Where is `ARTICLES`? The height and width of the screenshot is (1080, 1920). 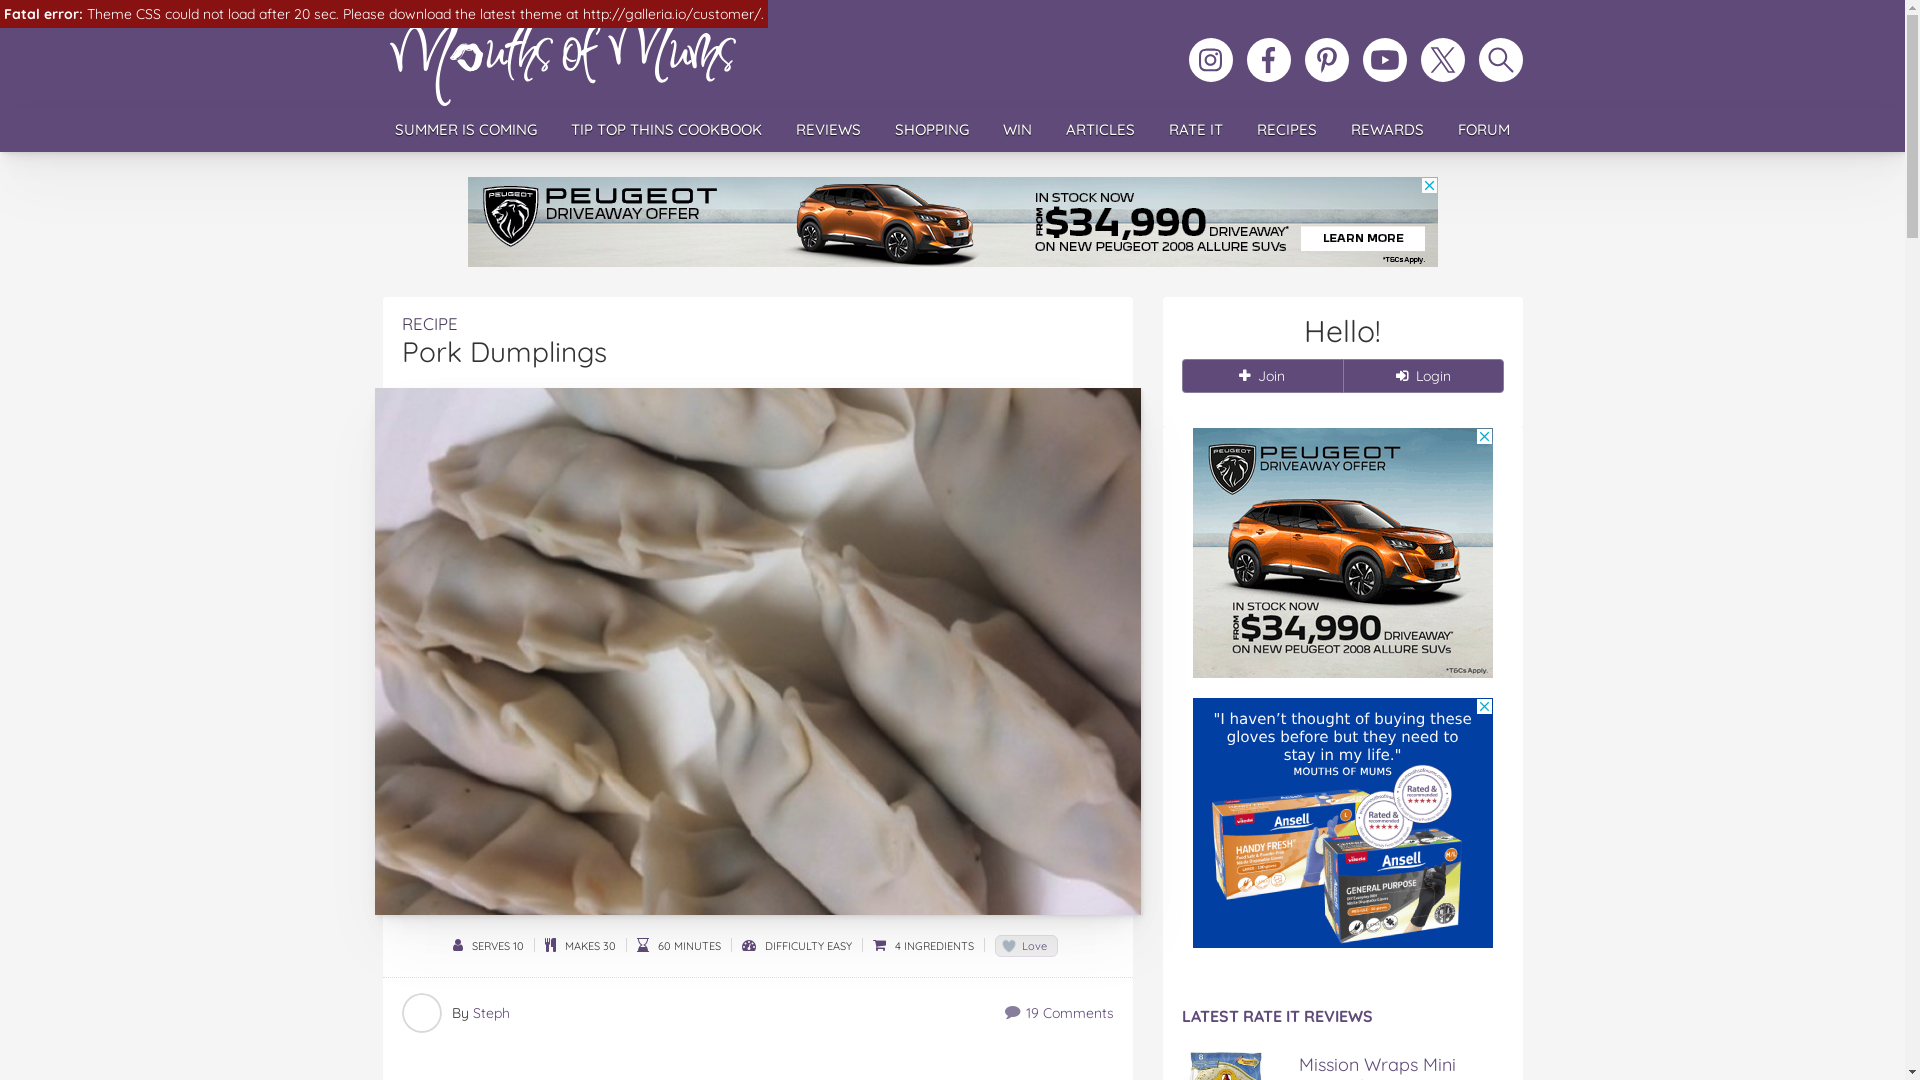 ARTICLES is located at coordinates (1100, 130).